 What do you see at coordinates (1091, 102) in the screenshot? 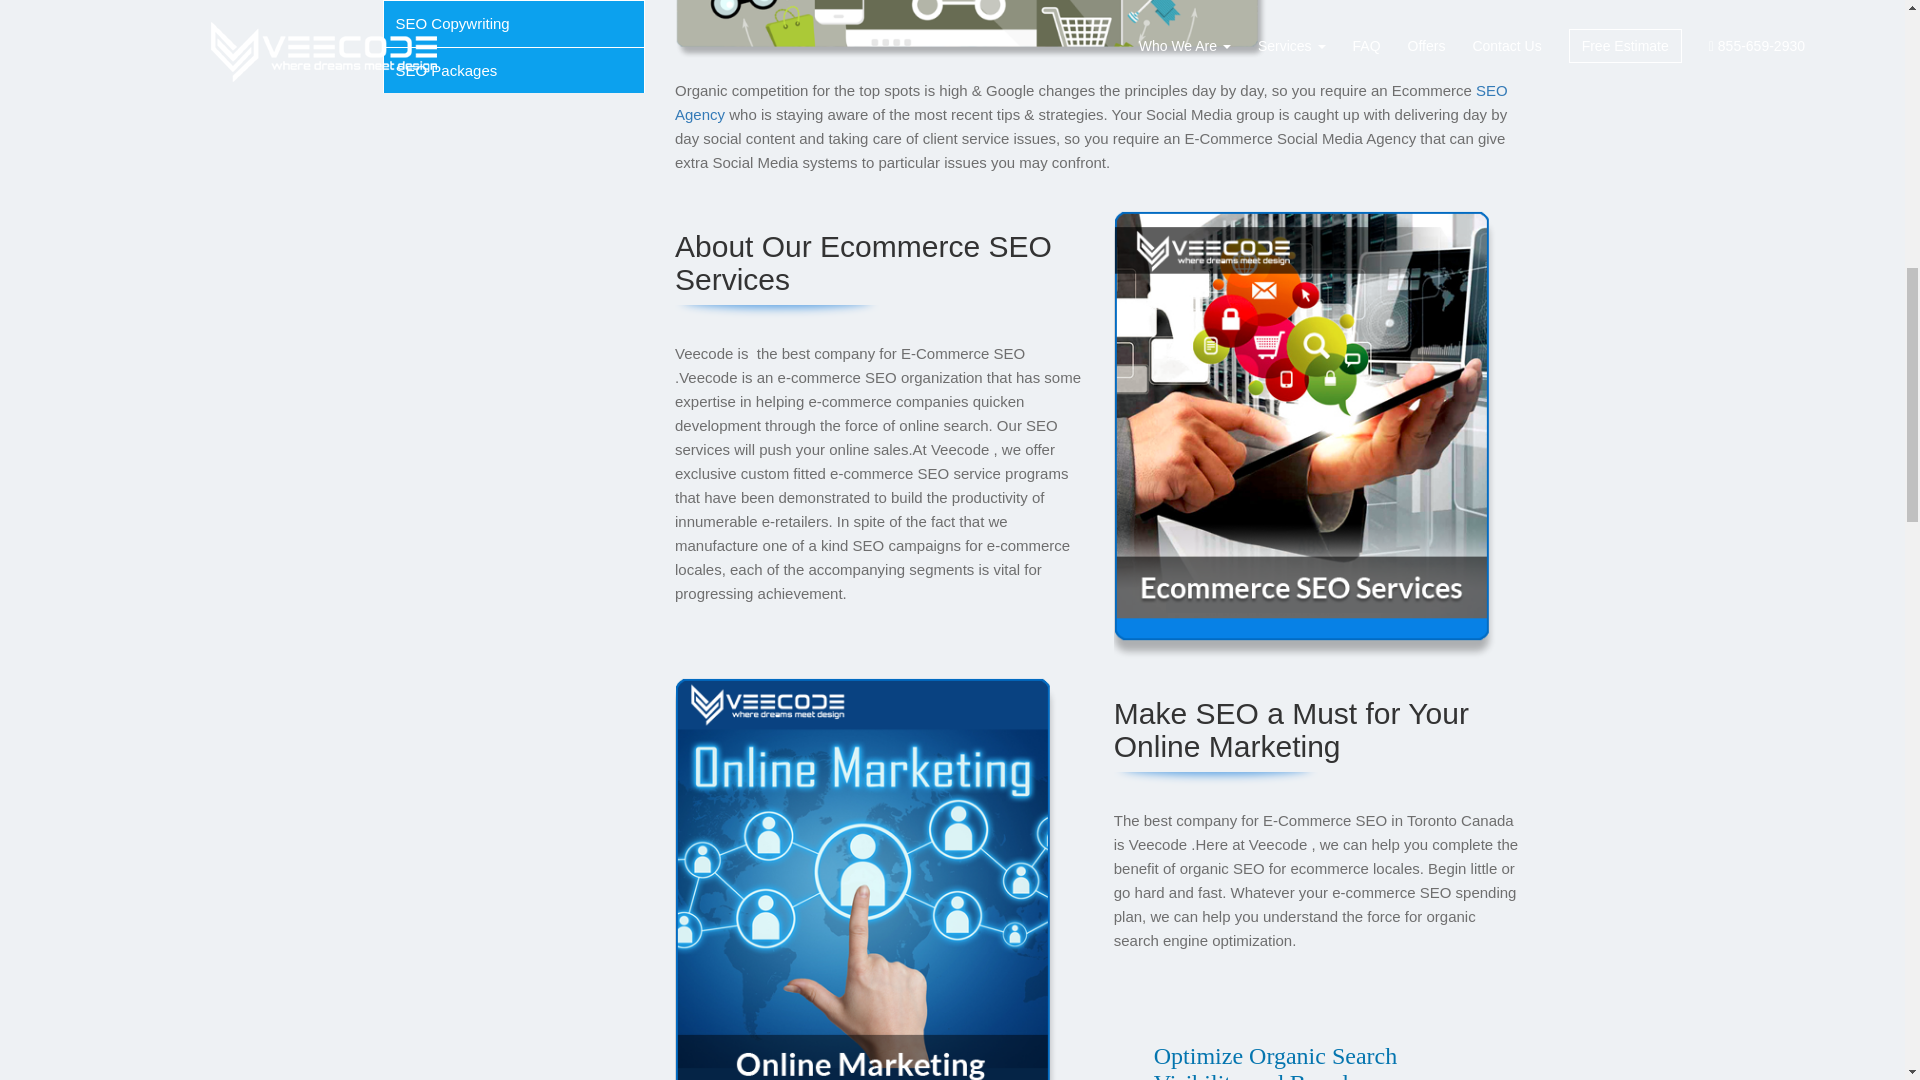
I see `SEO Agency` at bounding box center [1091, 102].